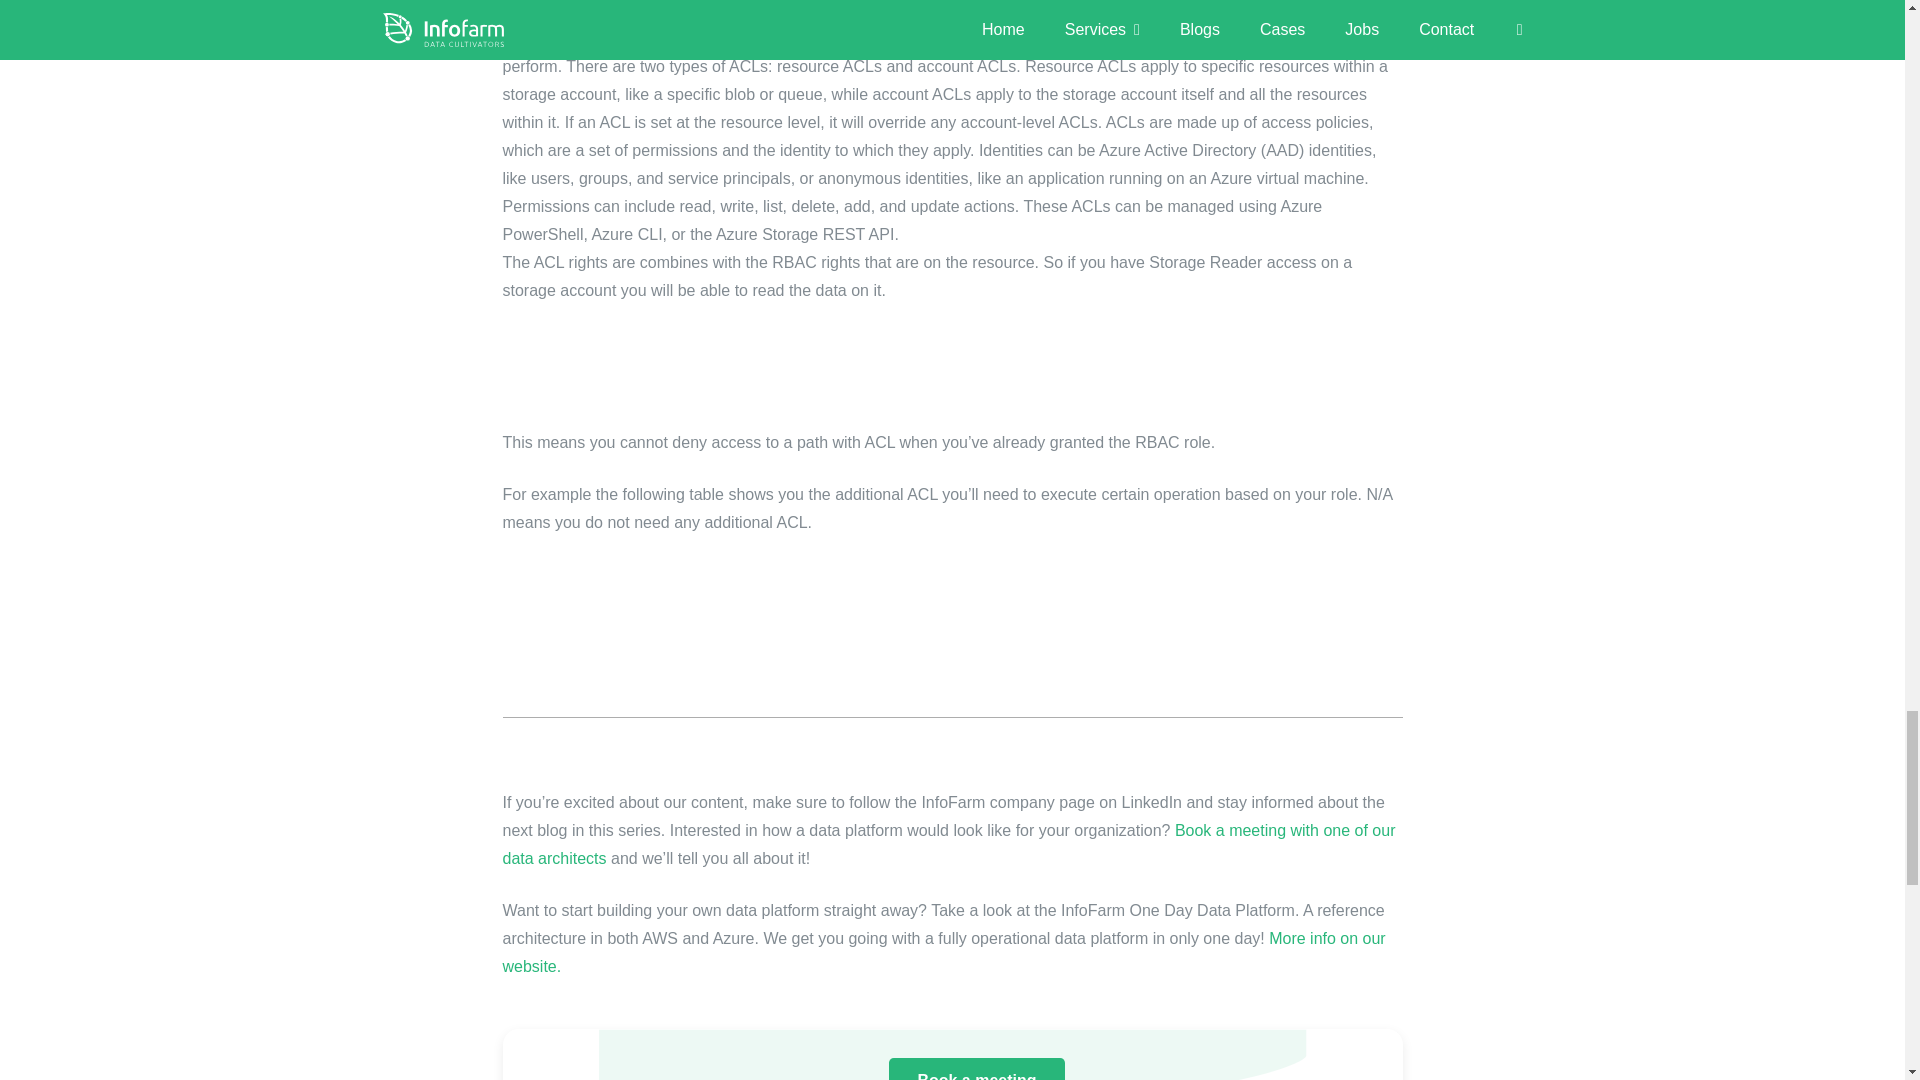  Describe the element at coordinates (976, 1069) in the screenshot. I see `Book a meeting` at that location.